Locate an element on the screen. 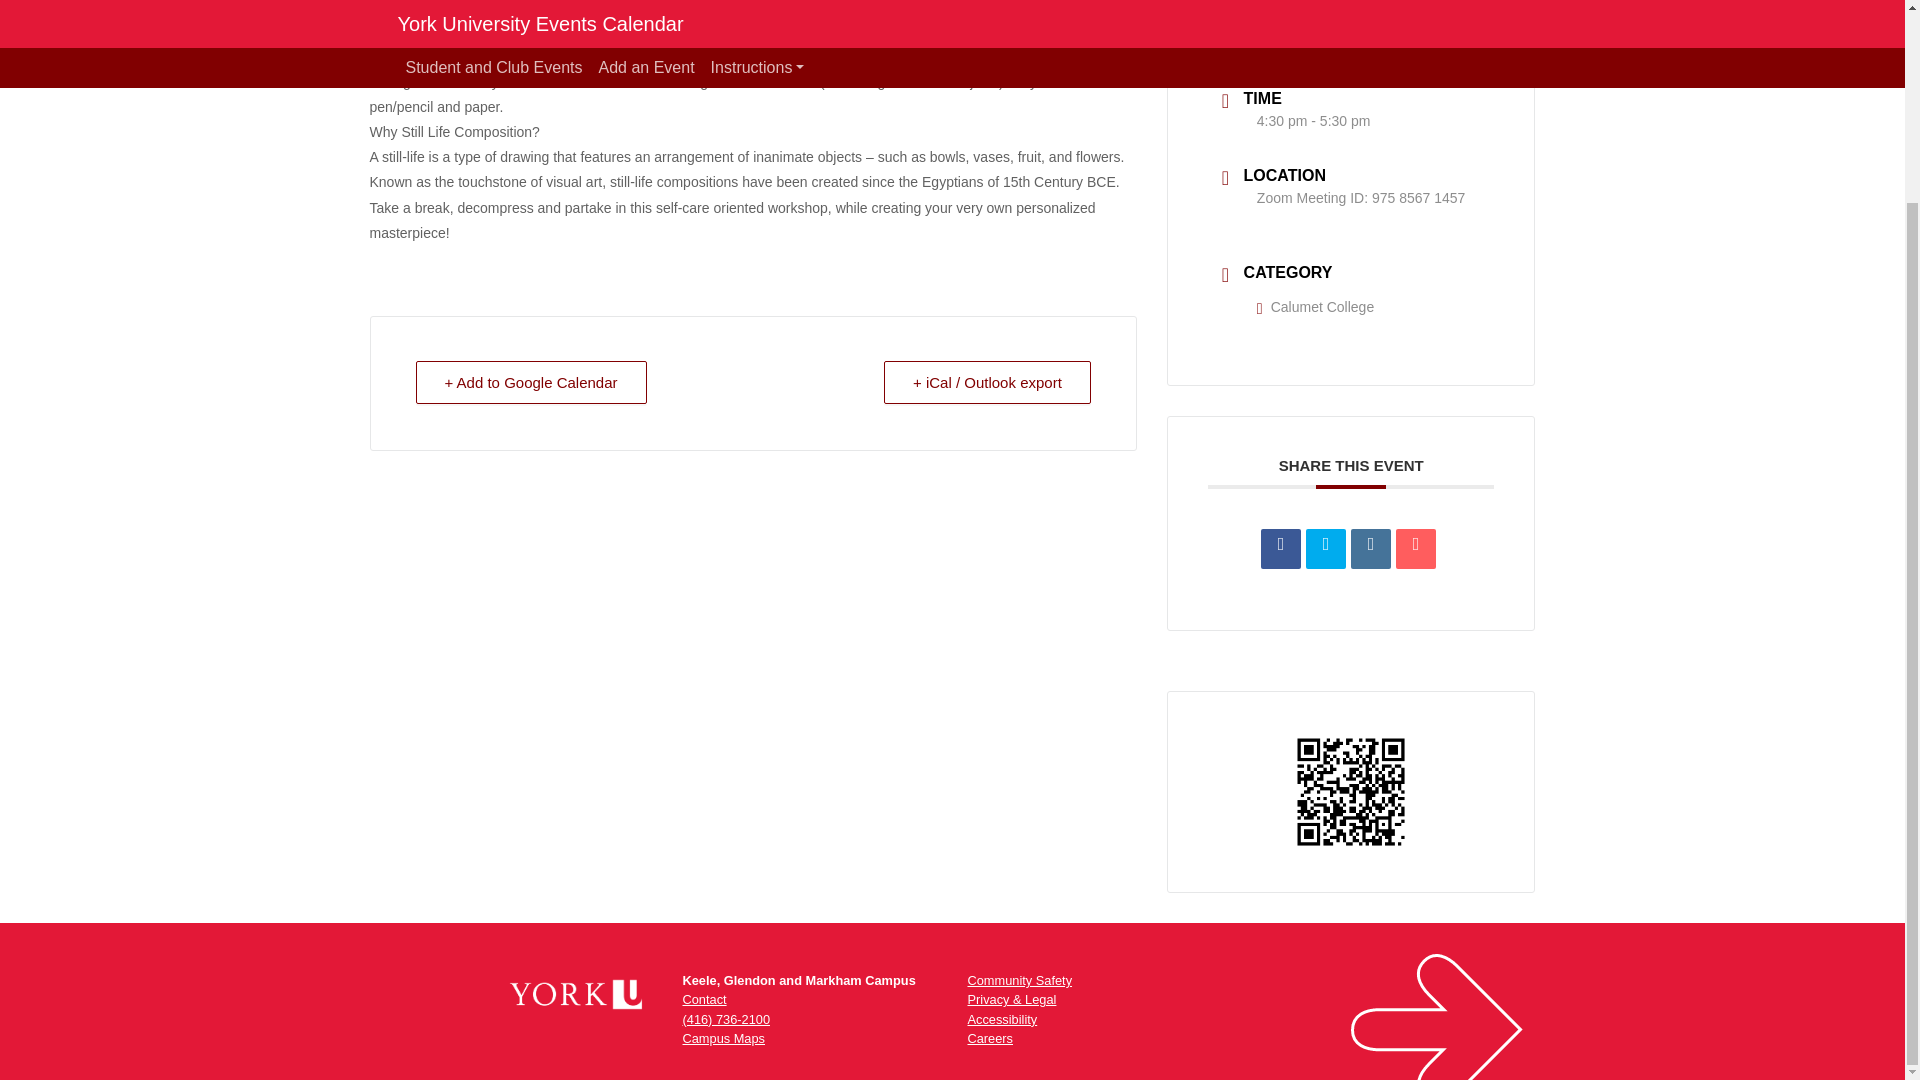 This screenshot has height=1080, width=1920. Accessibility is located at coordinates (1002, 1019).